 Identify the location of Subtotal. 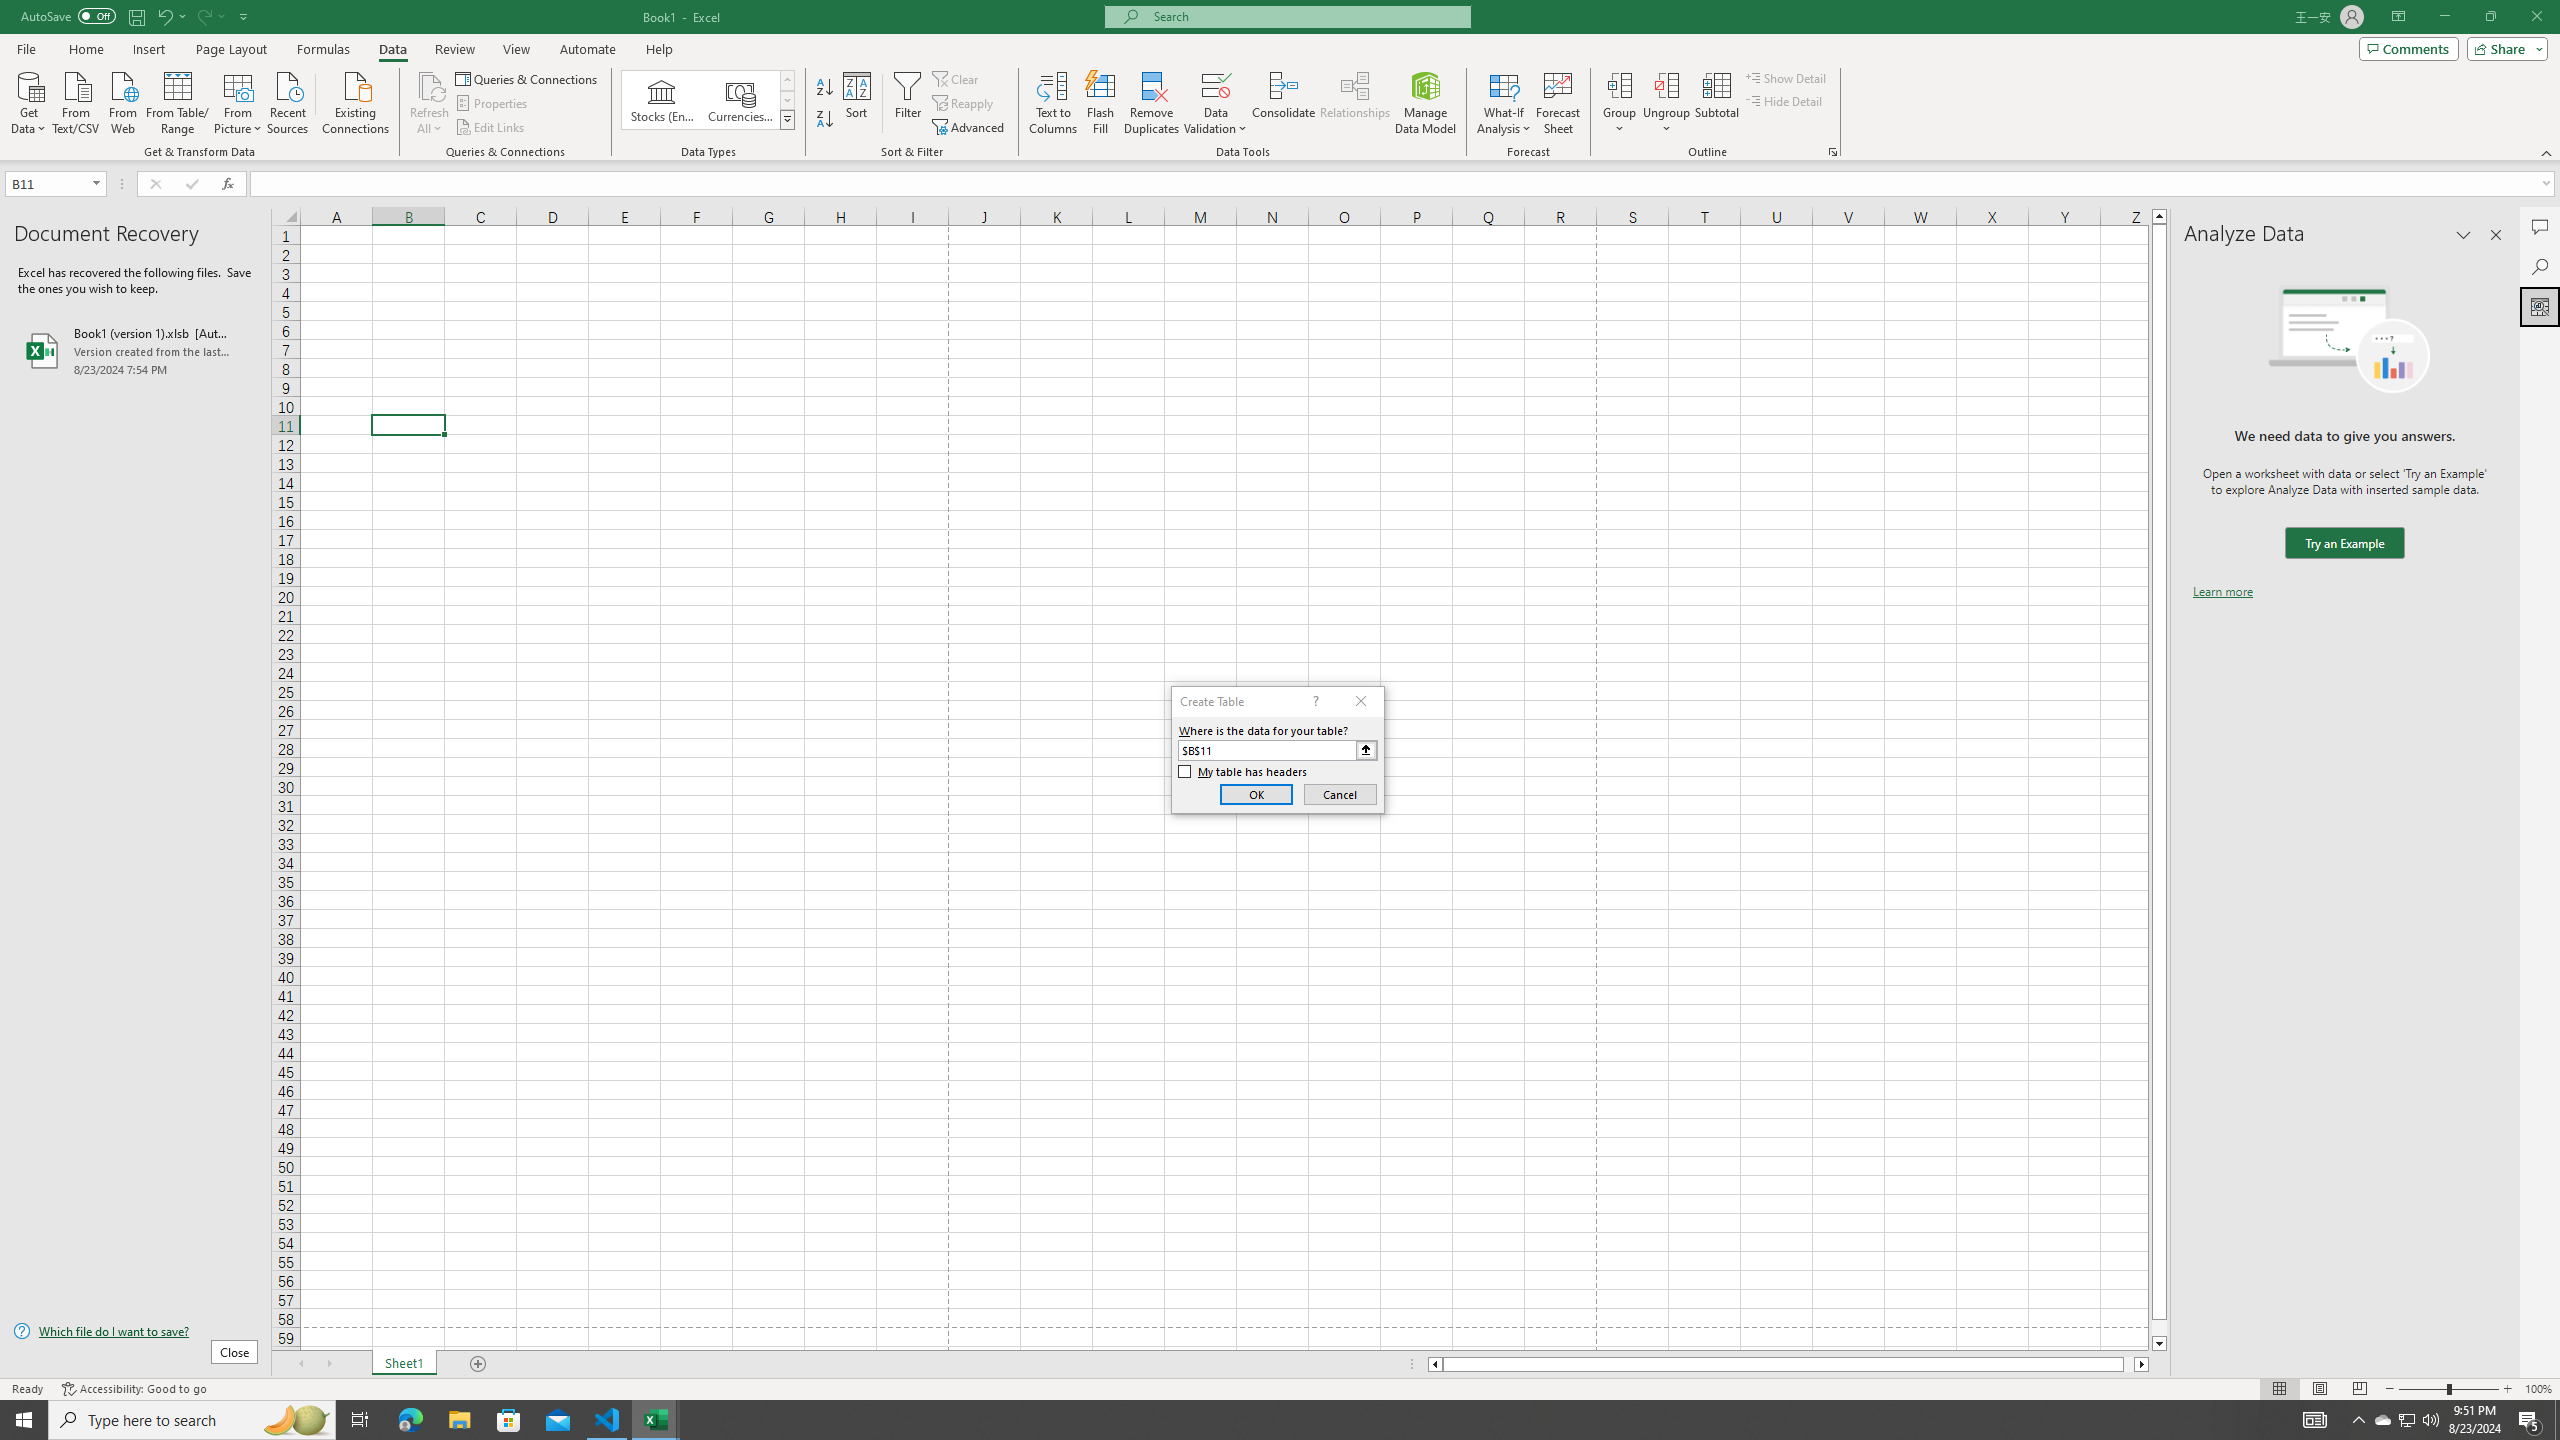
(1716, 103).